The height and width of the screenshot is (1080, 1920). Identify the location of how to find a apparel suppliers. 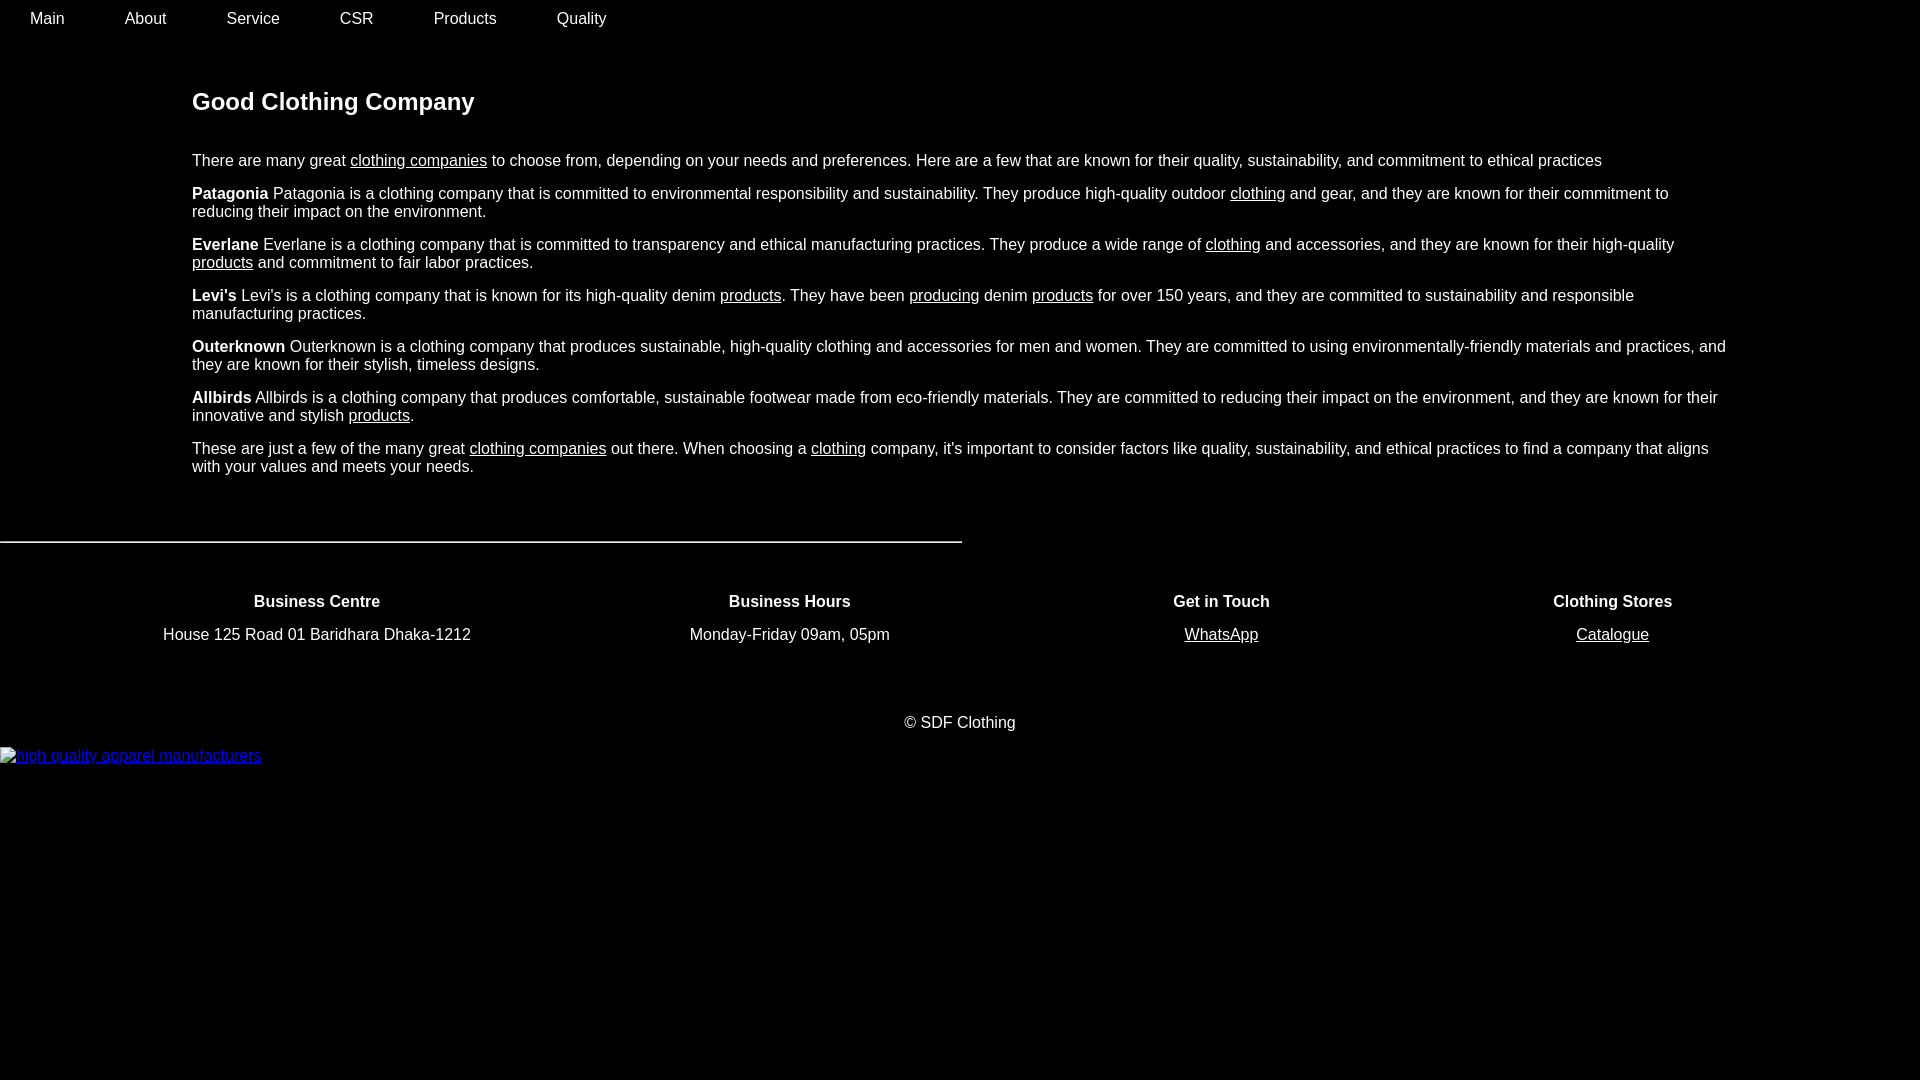
(1222, 634).